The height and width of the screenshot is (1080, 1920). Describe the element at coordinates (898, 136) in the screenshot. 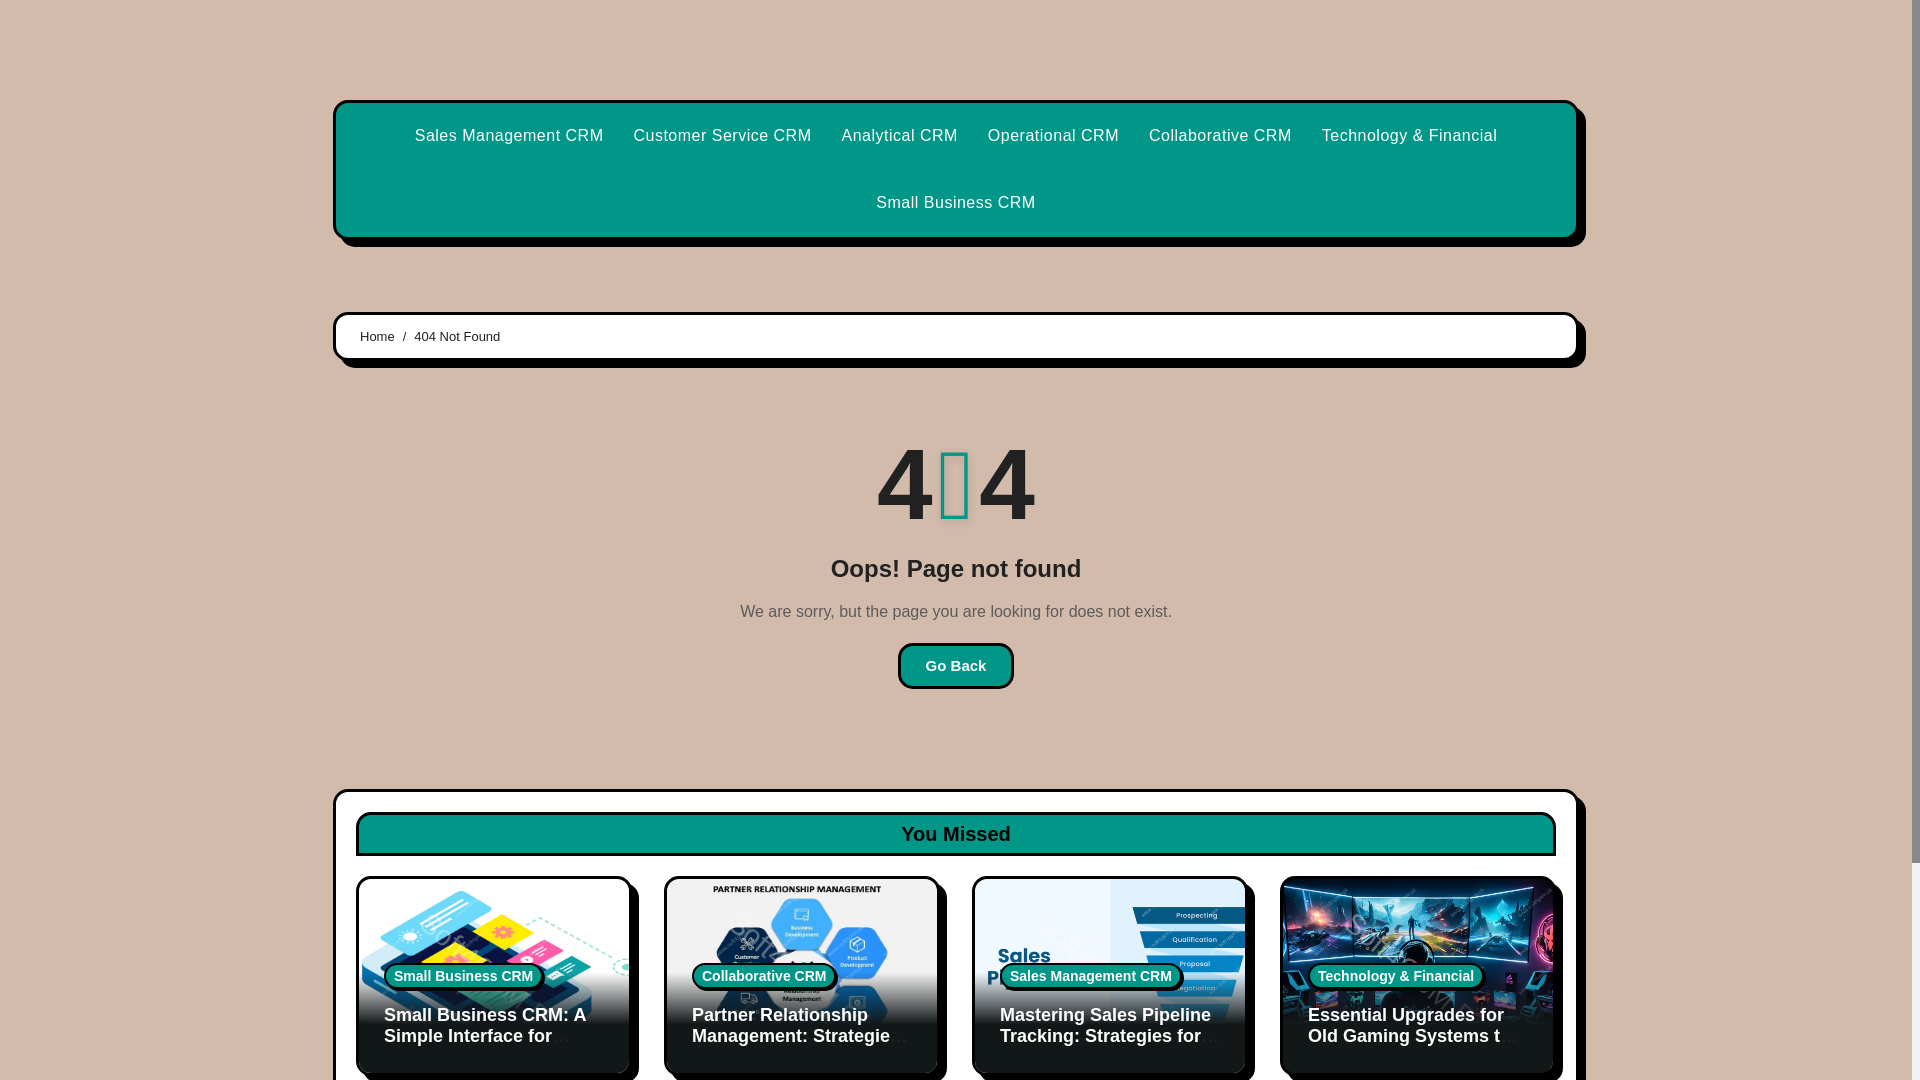

I see `Analytical CRM` at that location.